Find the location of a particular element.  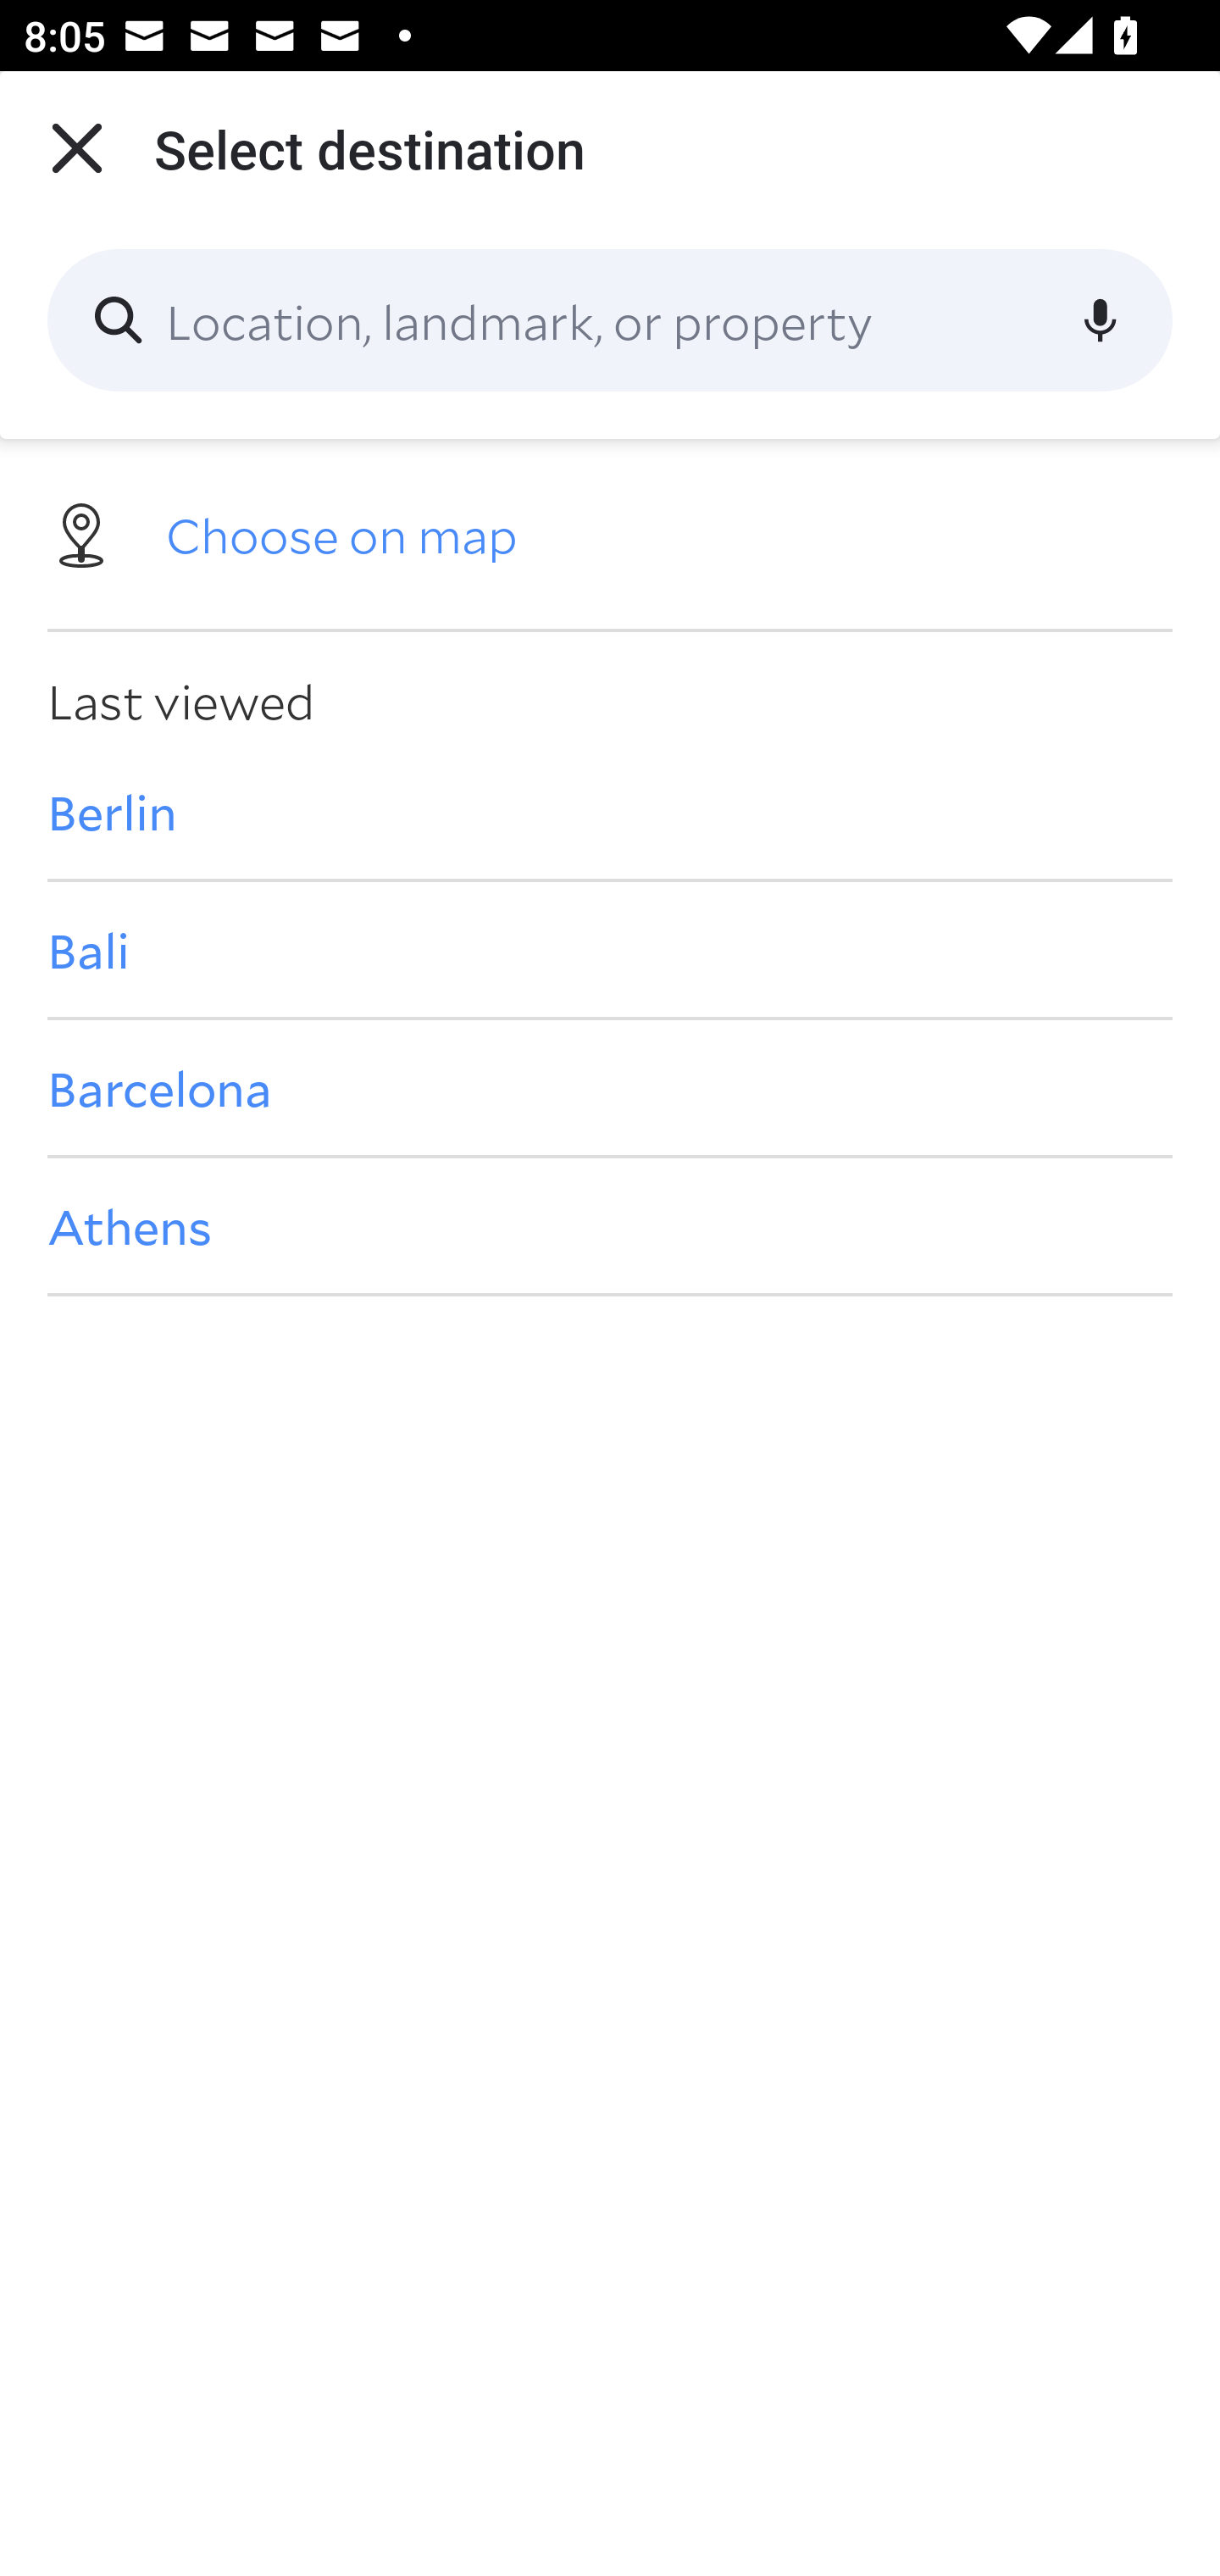

Choose on map is located at coordinates (610, 532).